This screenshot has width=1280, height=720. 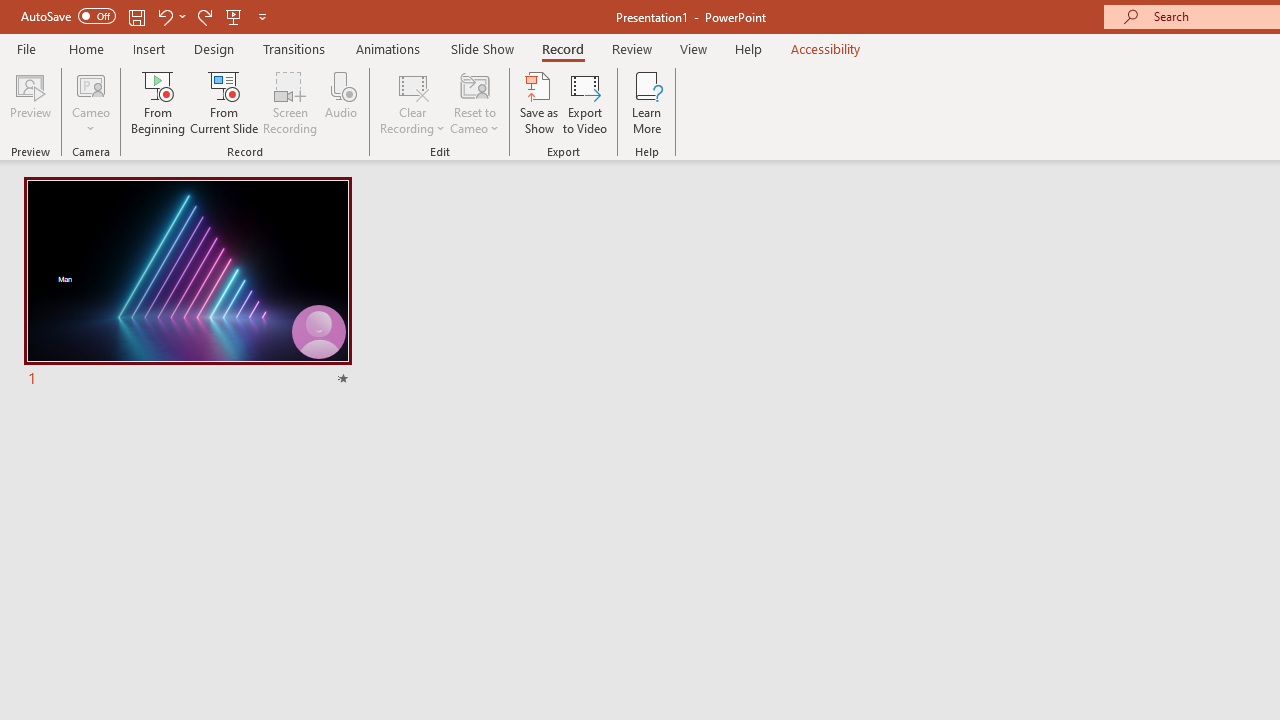 What do you see at coordinates (646, 102) in the screenshot?
I see `Learn More` at bounding box center [646, 102].